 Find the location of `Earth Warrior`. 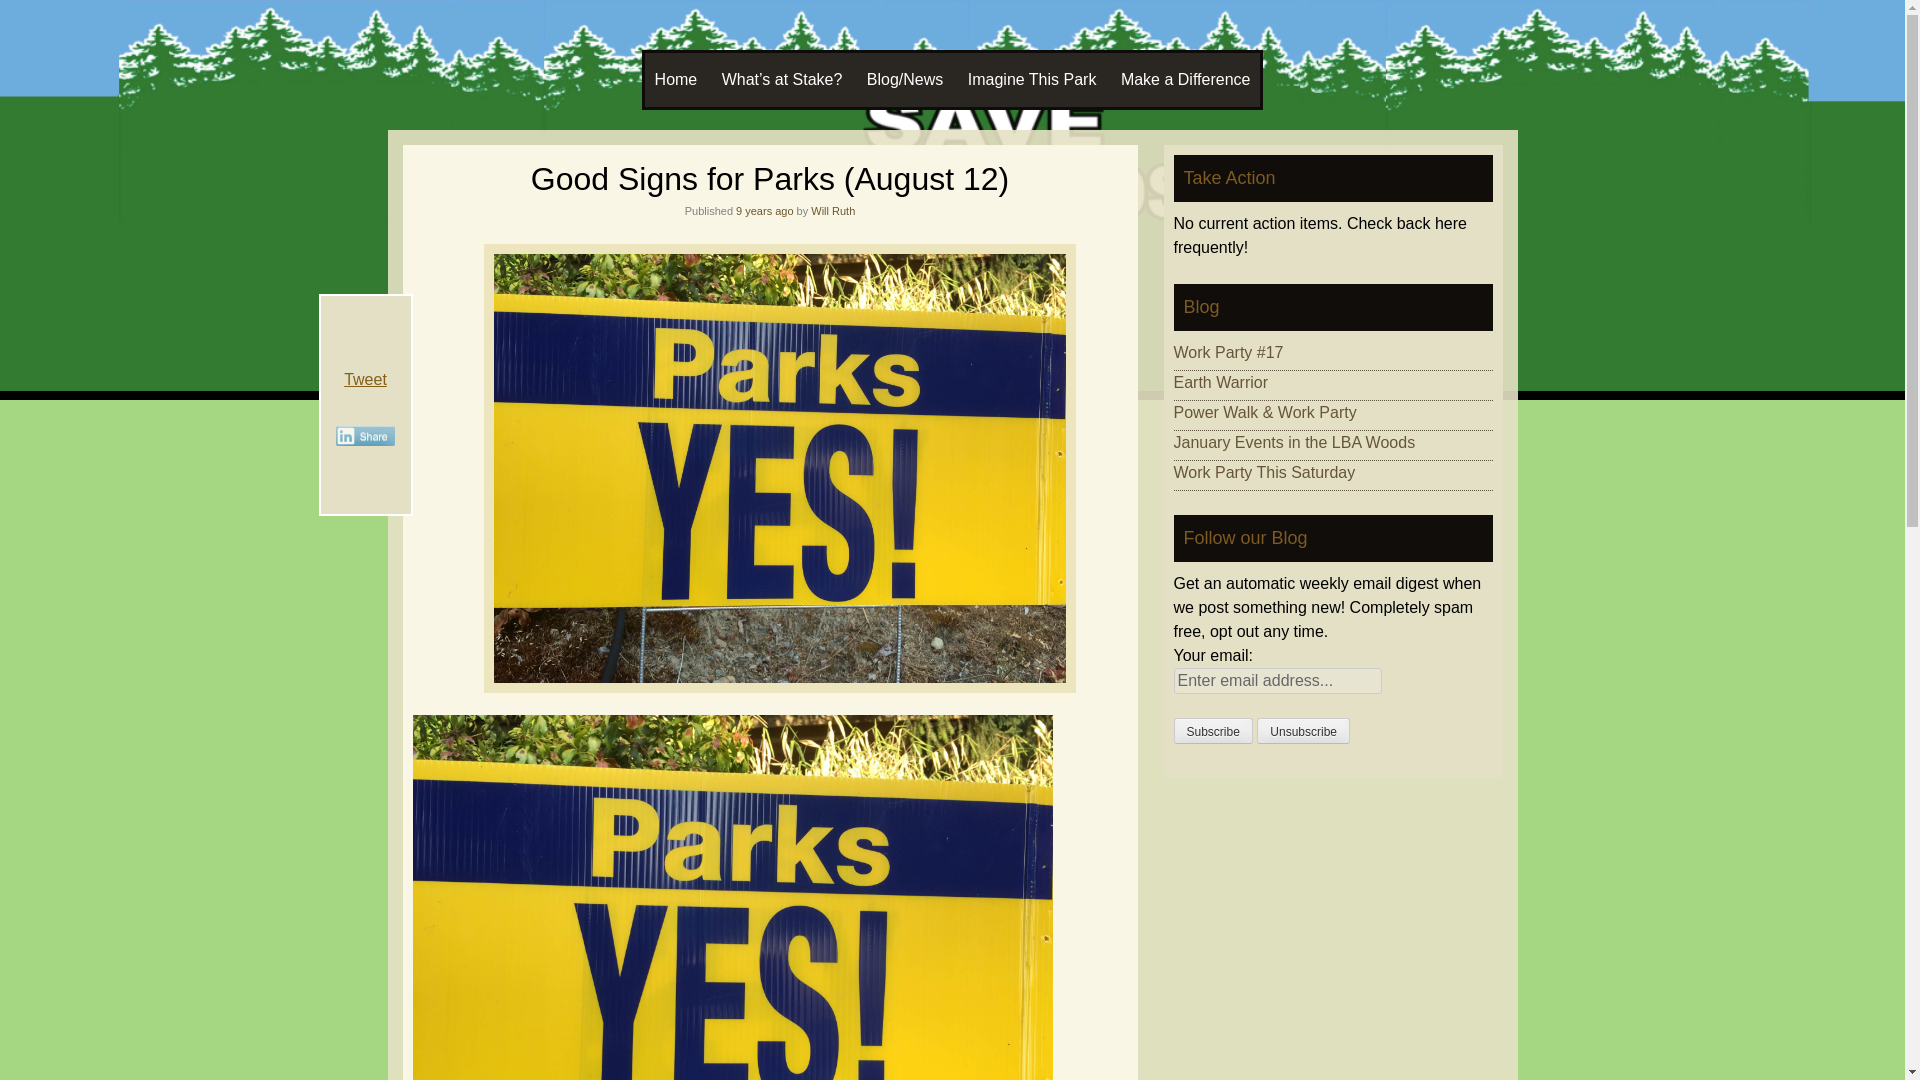

Earth Warrior is located at coordinates (1221, 382).